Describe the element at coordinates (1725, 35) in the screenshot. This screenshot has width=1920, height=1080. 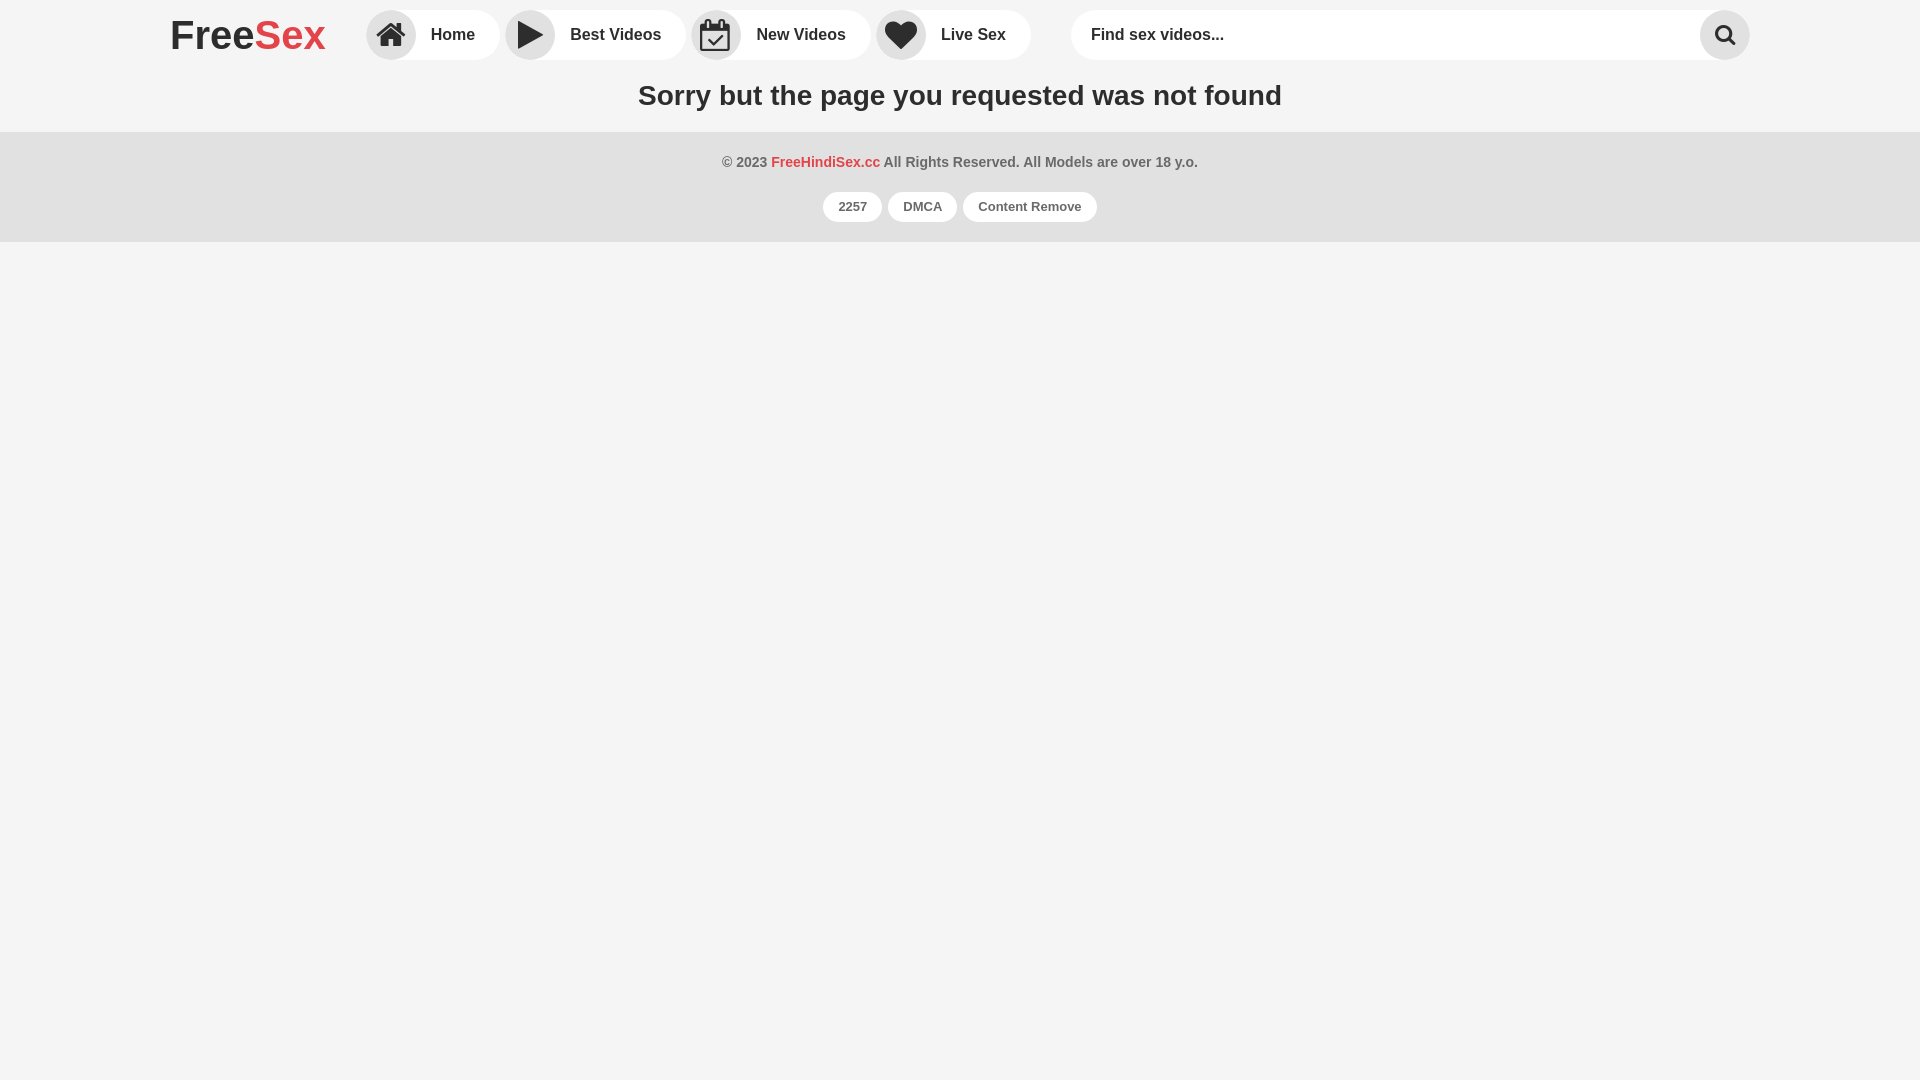
I see `Search` at that location.